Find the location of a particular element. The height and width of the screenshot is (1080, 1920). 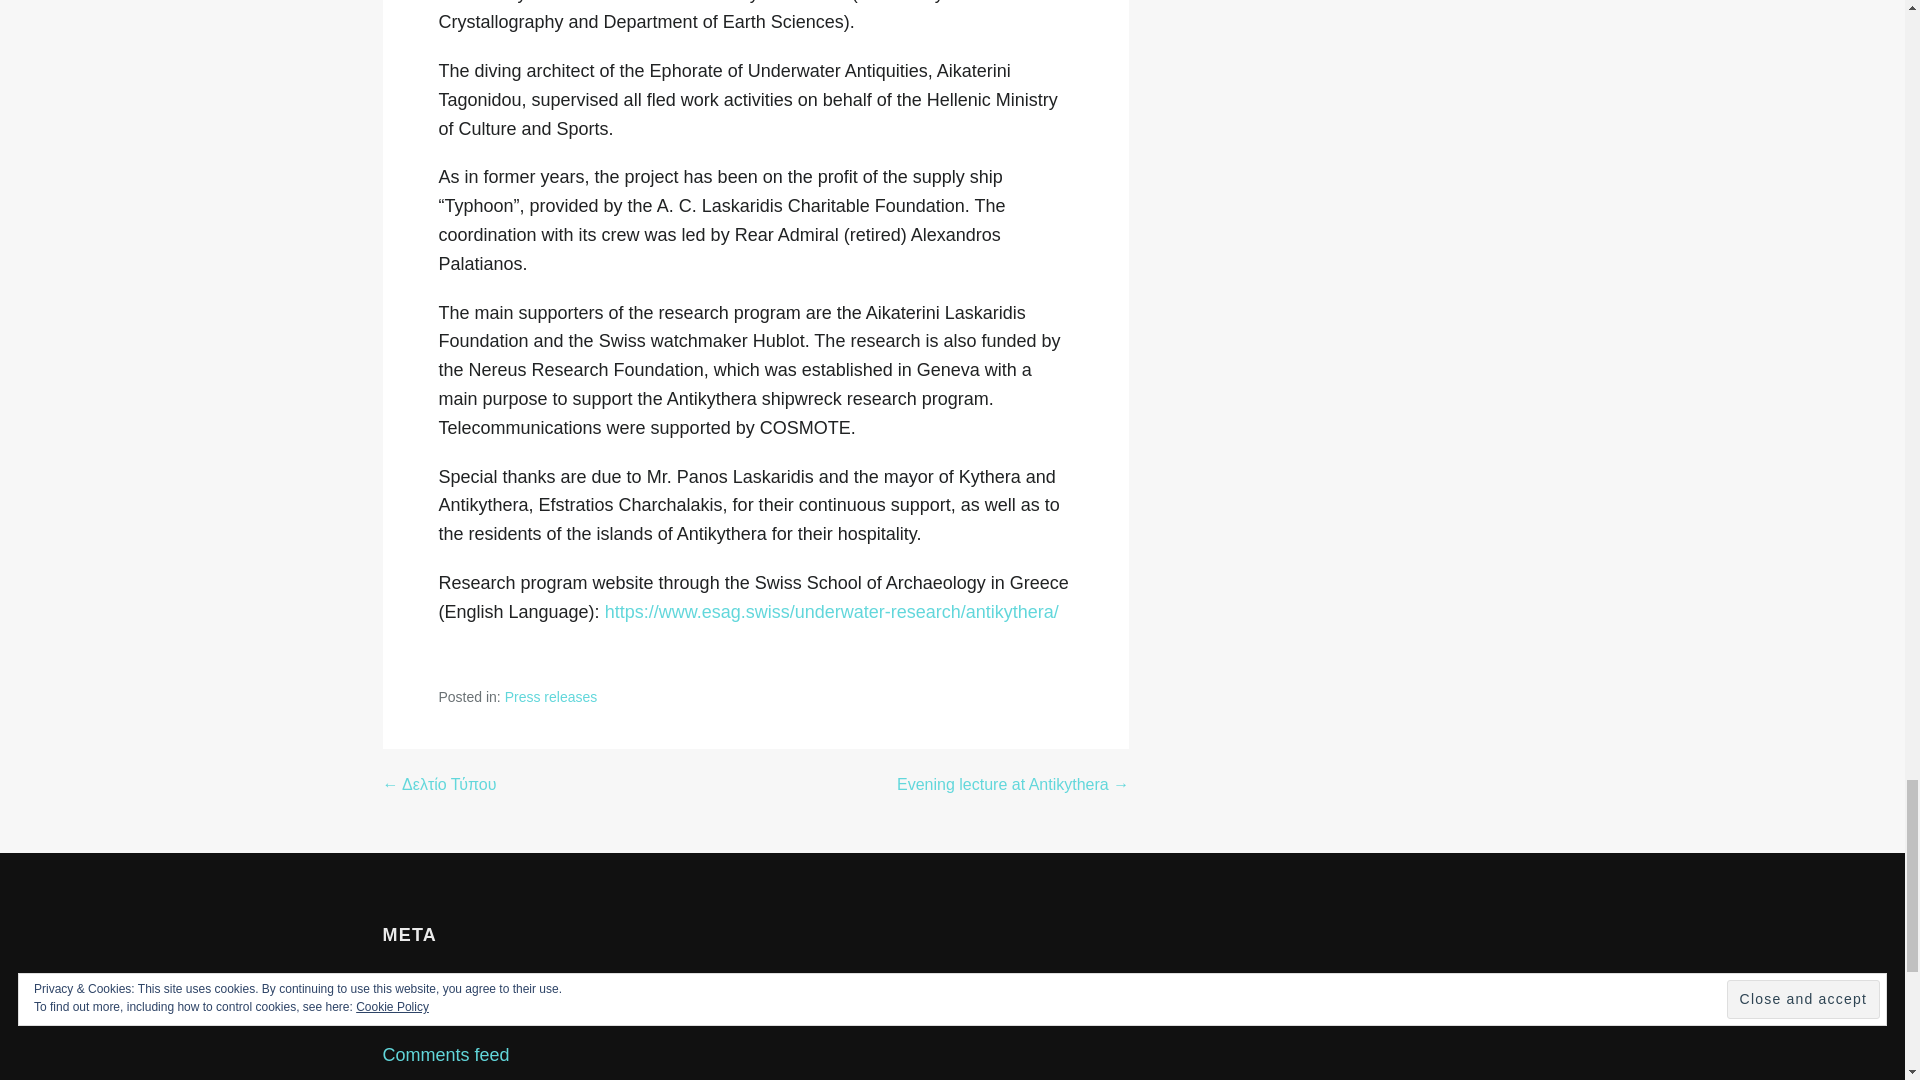

Log in is located at coordinates (406, 982).